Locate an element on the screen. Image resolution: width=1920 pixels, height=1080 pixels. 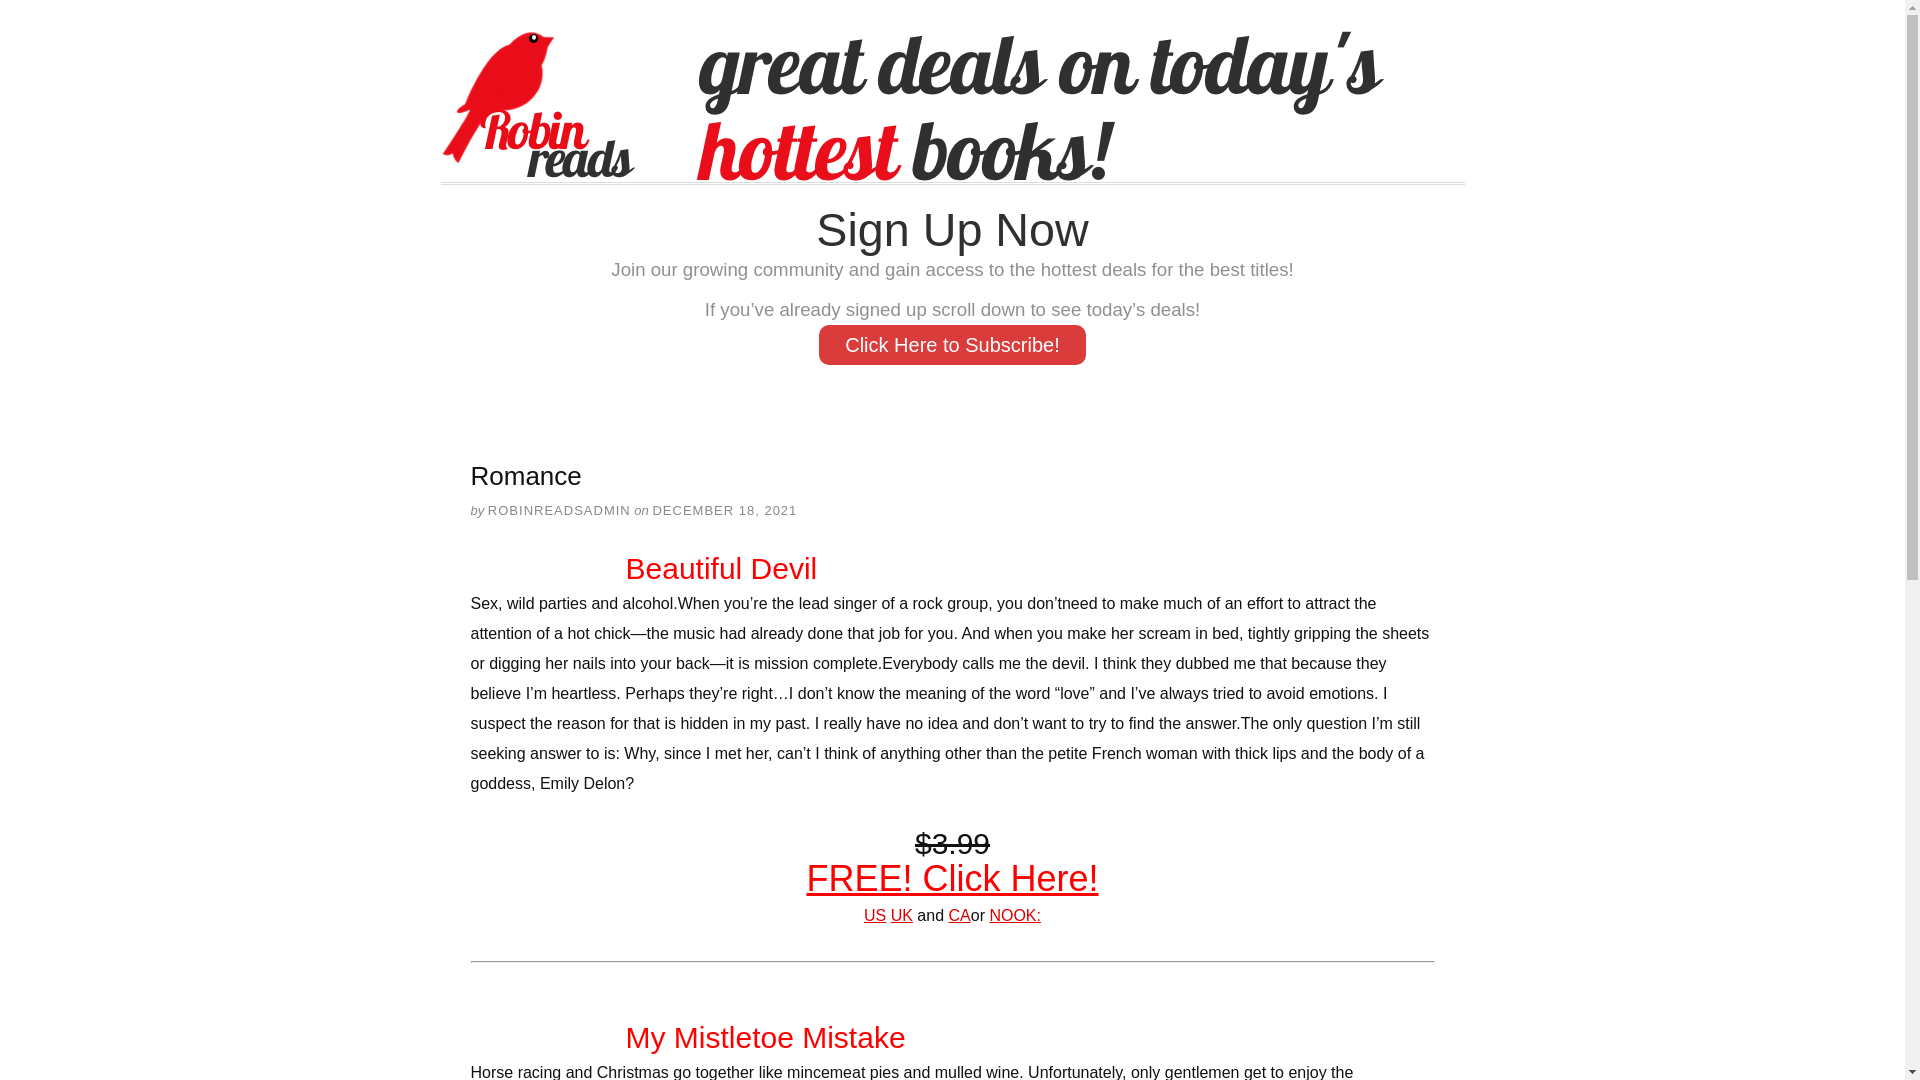
FREE! Click Here! is located at coordinates (952, 878).